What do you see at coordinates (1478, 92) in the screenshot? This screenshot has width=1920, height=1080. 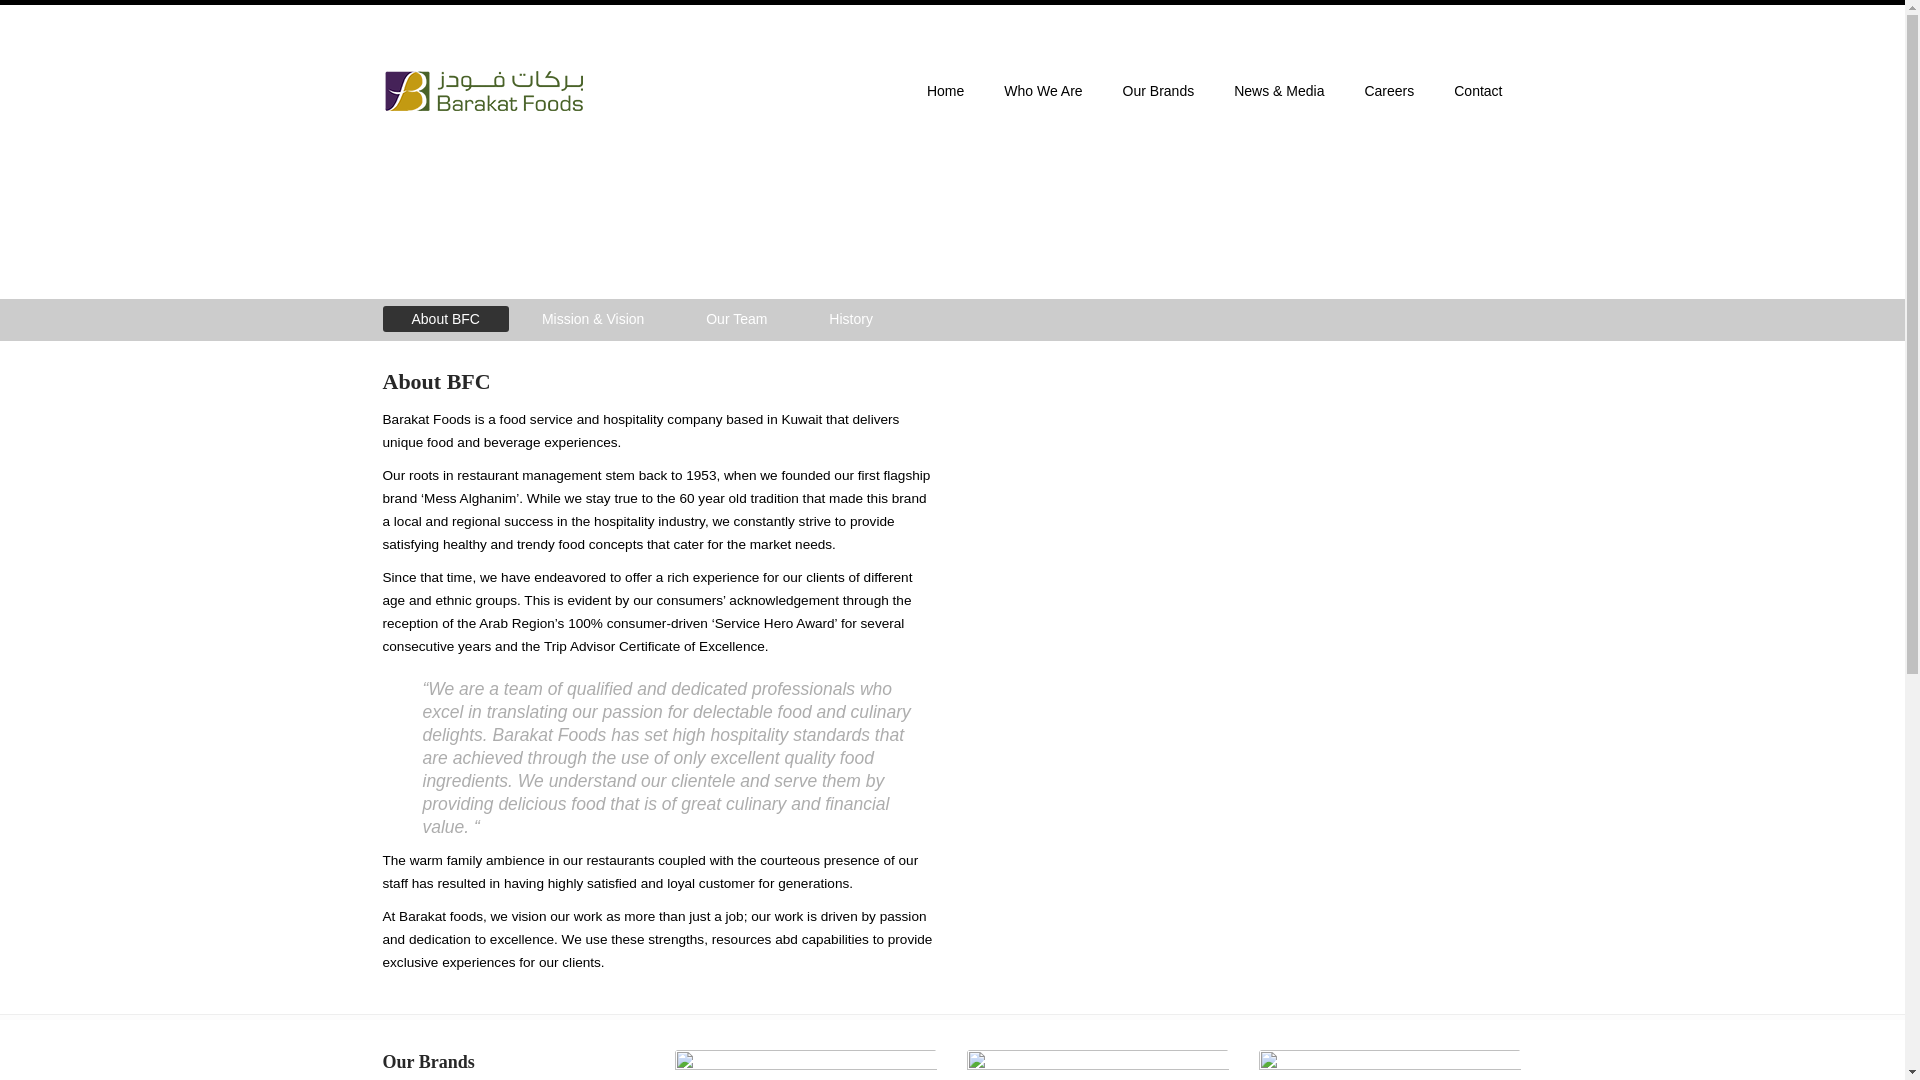 I see `Contact` at bounding box center [1478, 92].